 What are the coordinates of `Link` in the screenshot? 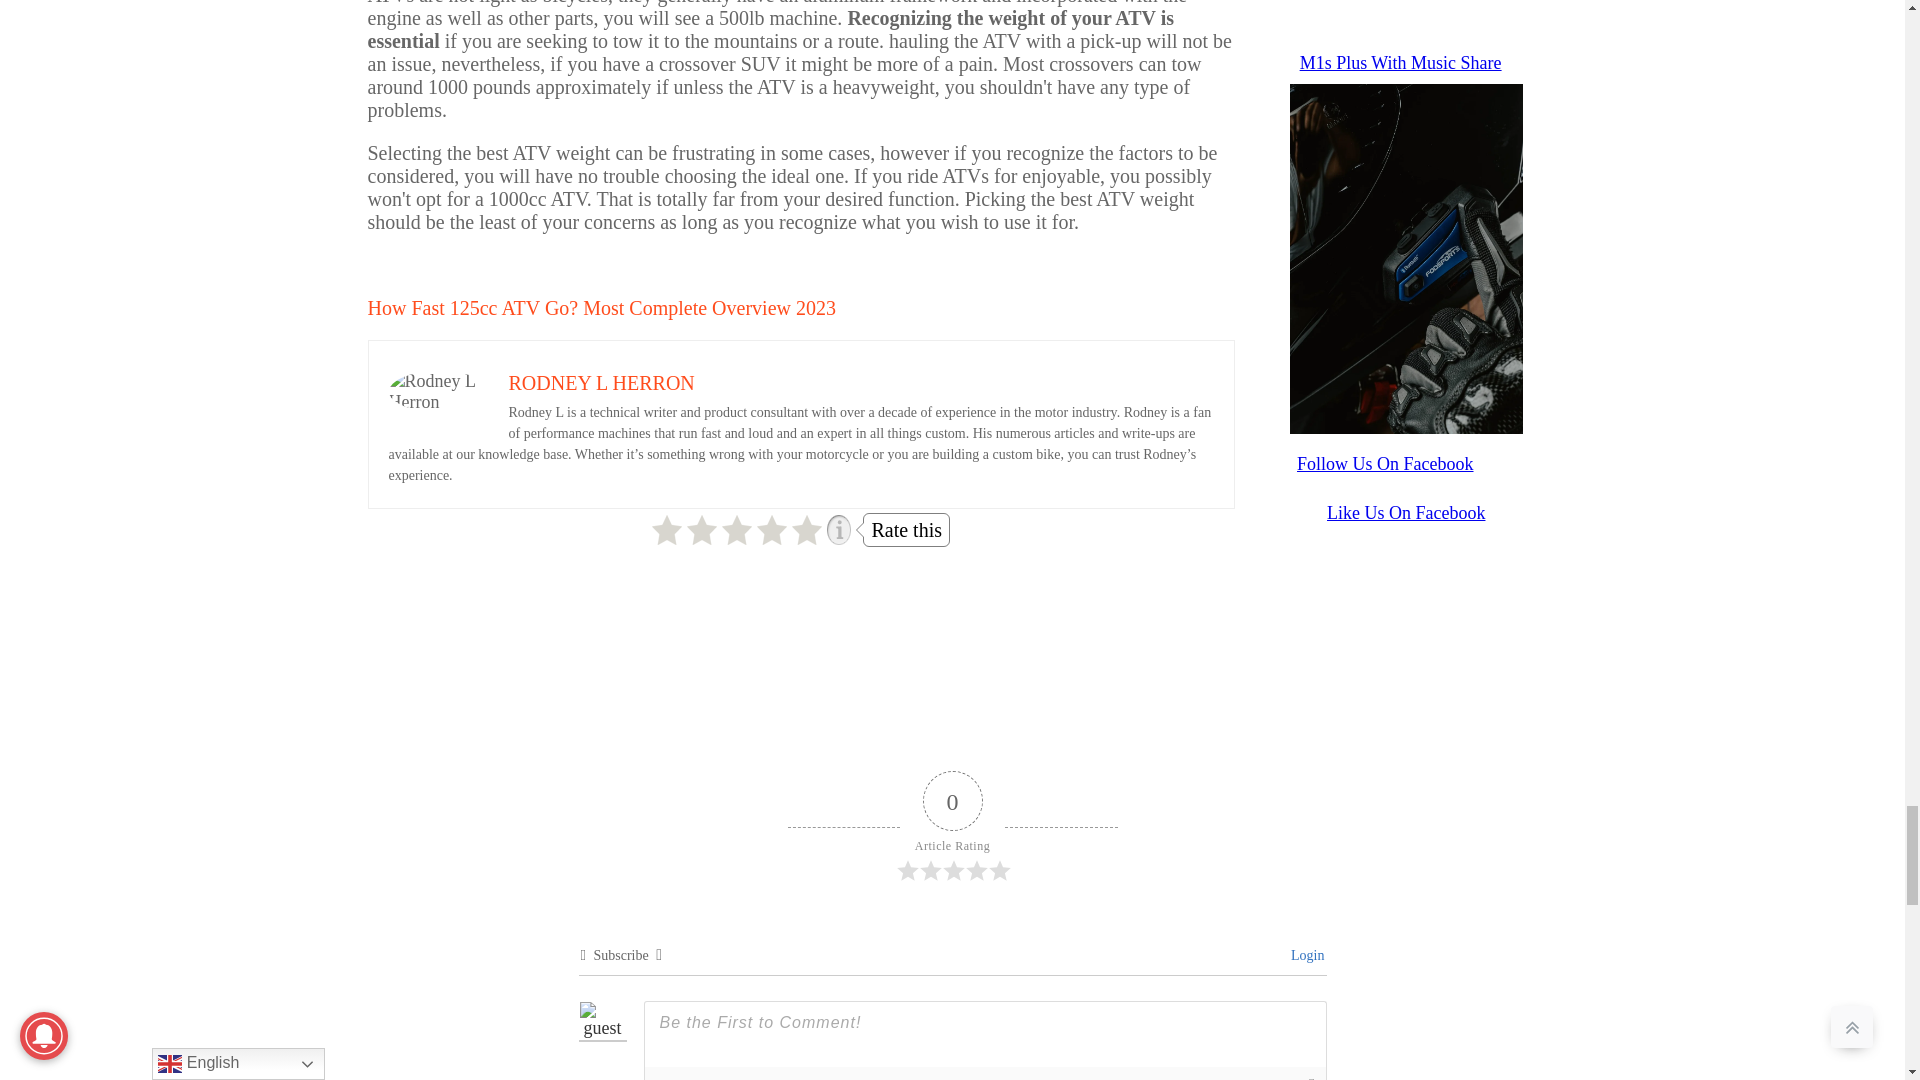 It's located at (888, 1077).